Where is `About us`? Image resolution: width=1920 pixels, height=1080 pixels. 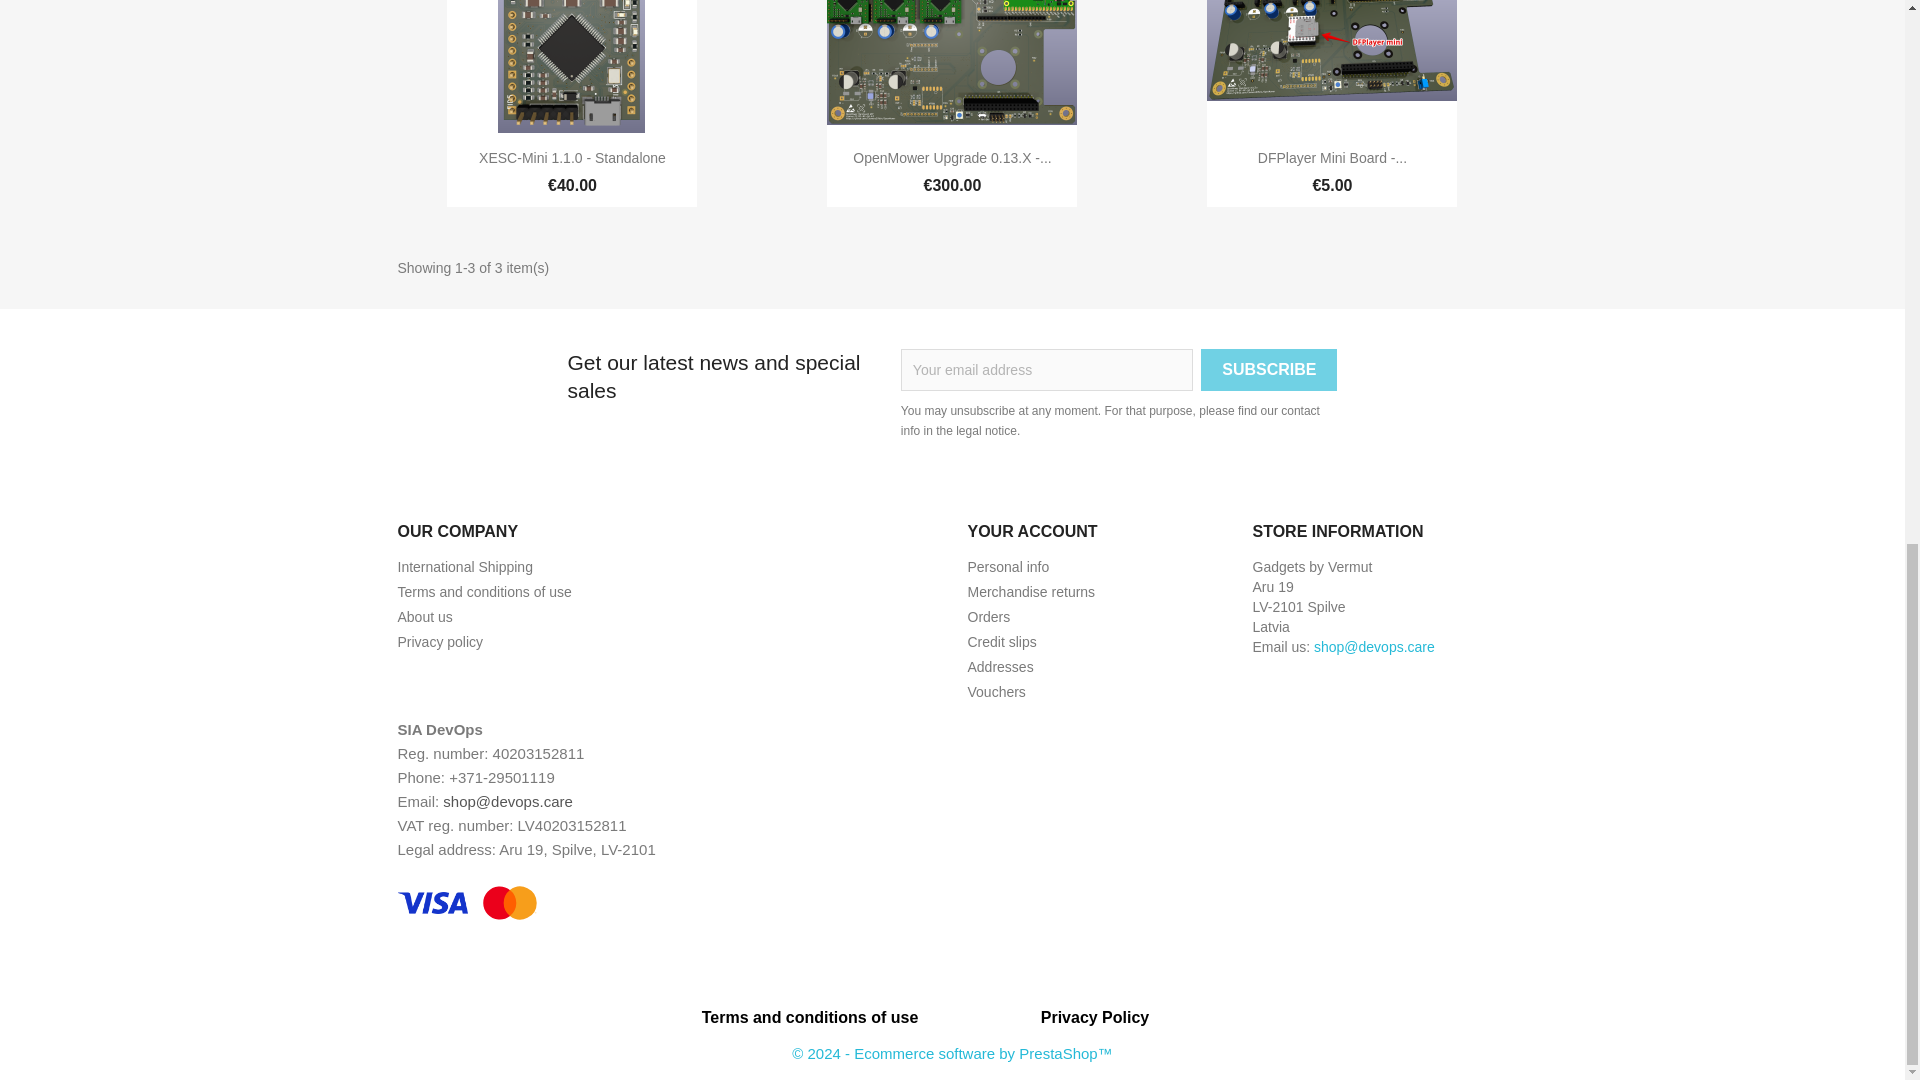
About us is located at coordinates (425, 617).